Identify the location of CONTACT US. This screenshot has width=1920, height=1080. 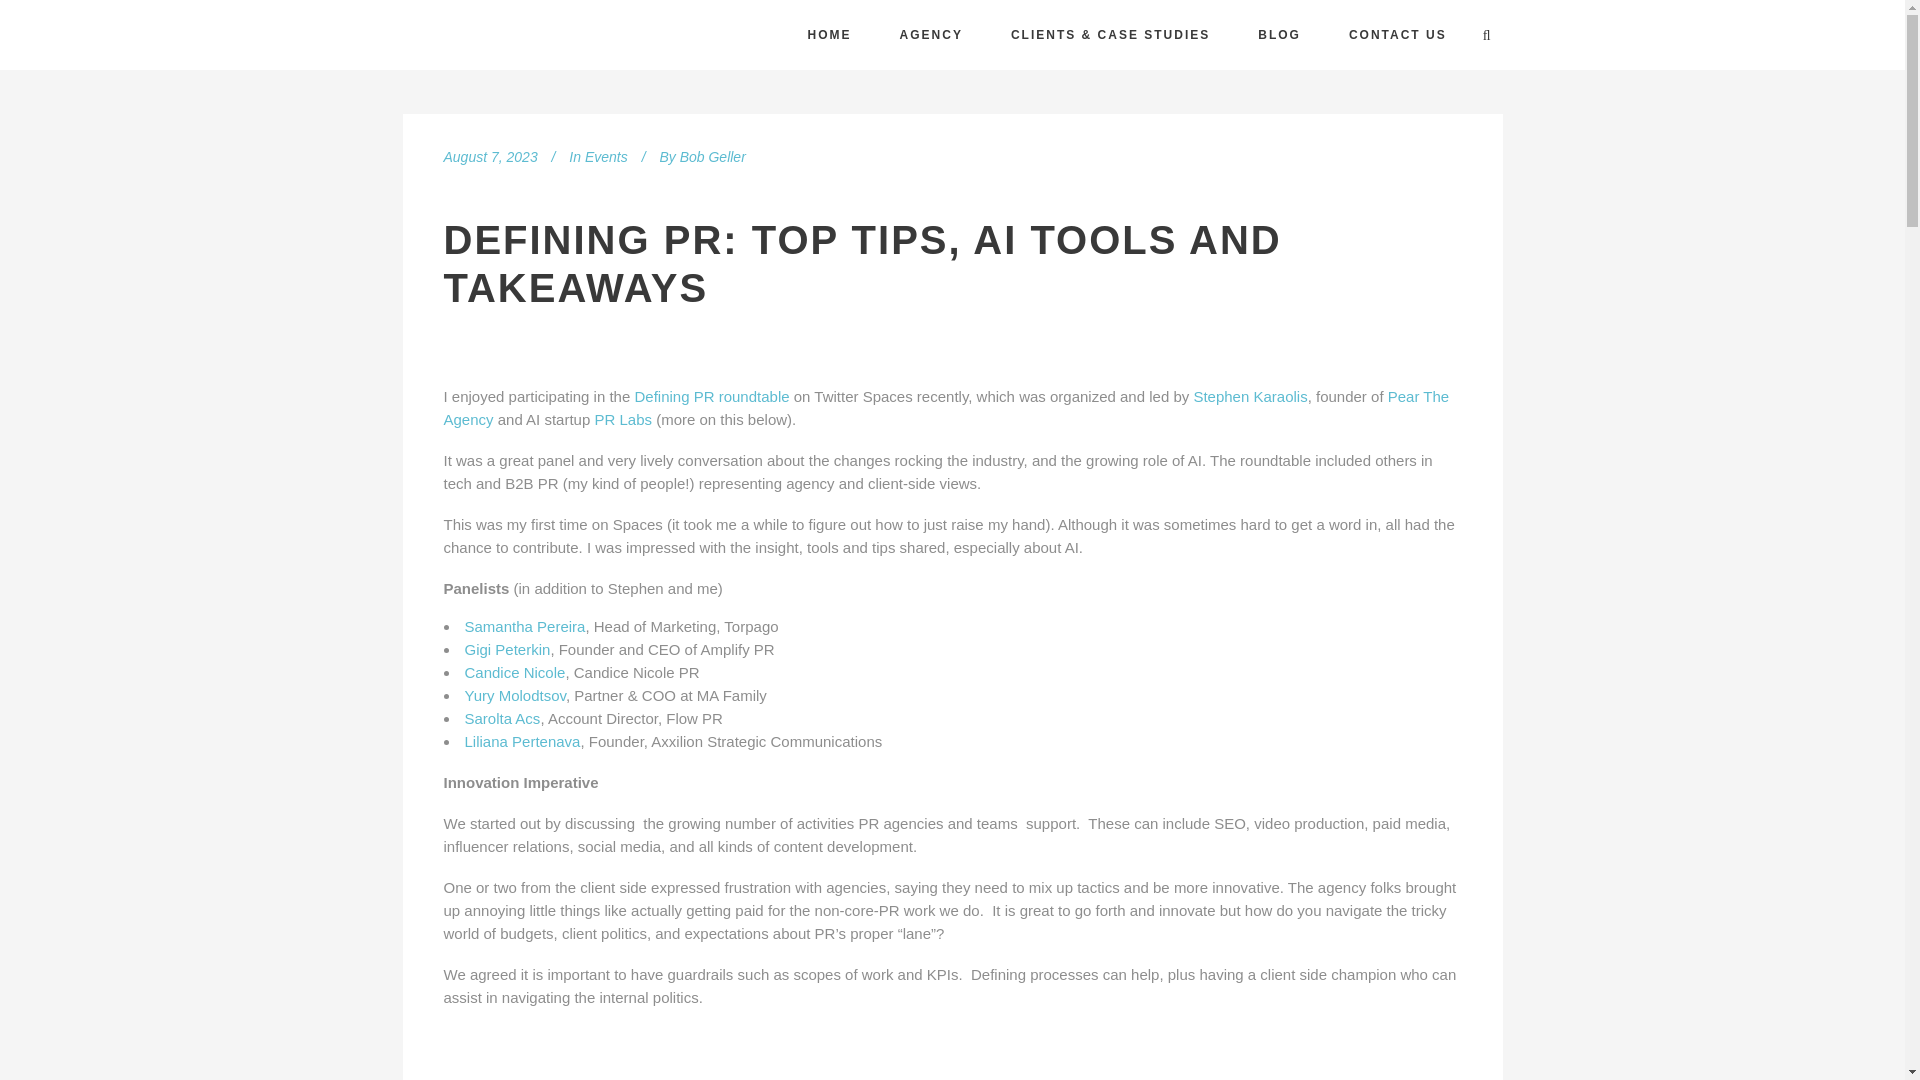
(1397, 35).